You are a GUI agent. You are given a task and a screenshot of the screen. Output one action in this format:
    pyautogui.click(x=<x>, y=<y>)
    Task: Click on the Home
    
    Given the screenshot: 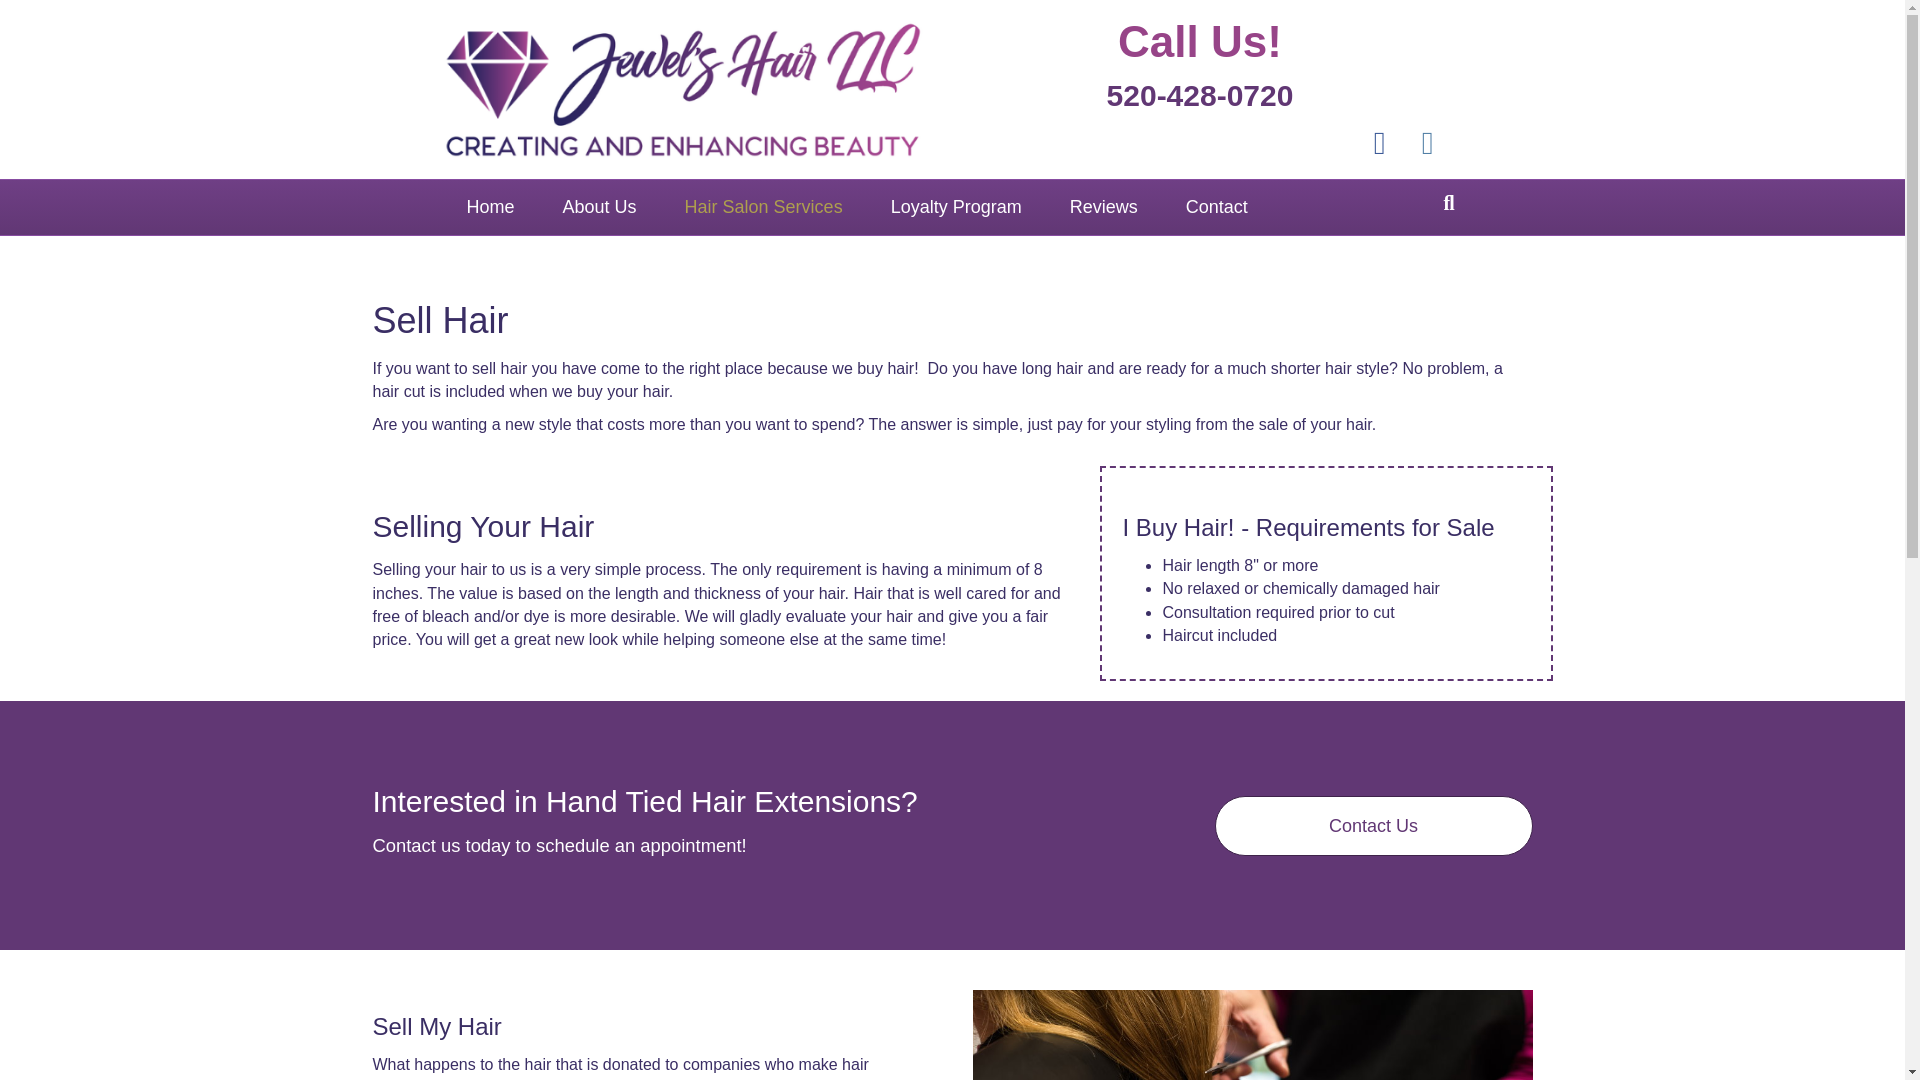 What is the action you would take?
    pyautogui.click(x=489, y=208)
    